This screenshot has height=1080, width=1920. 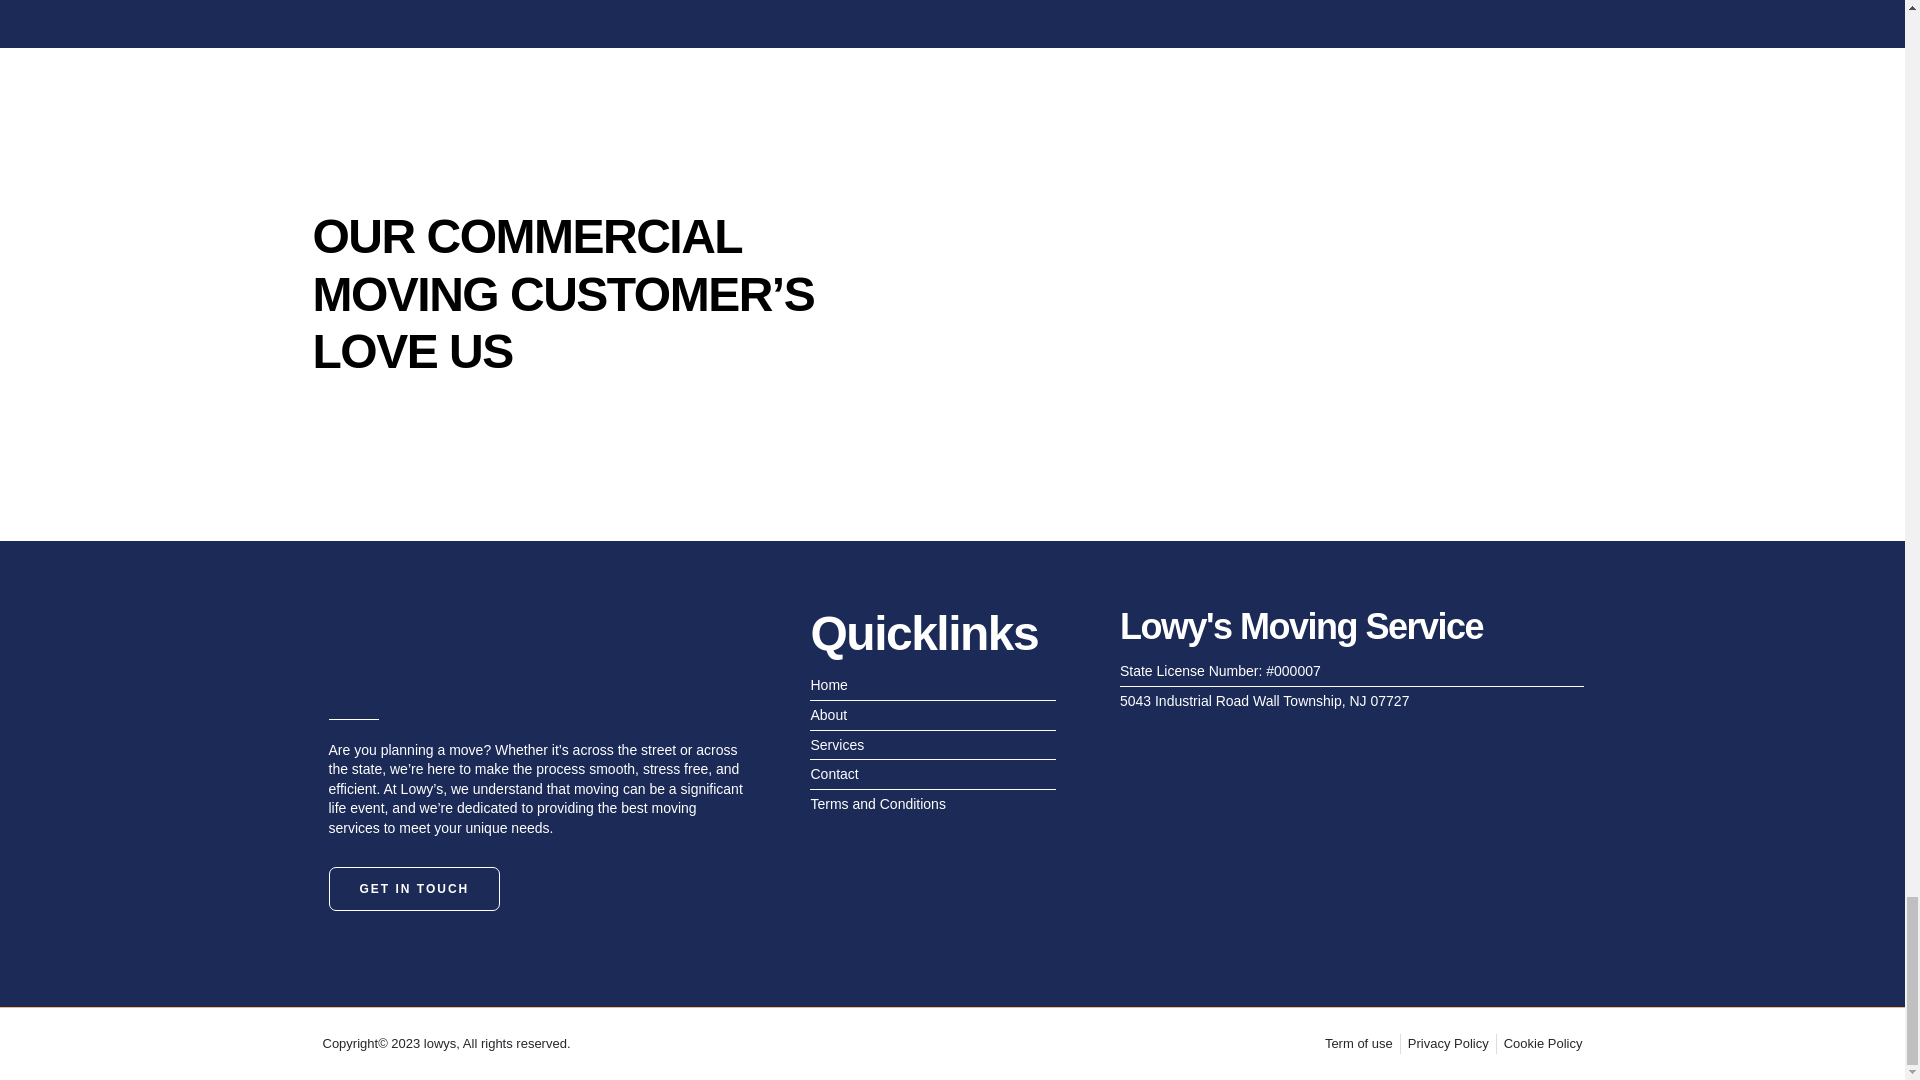 What do you see at coordinates (932, 774) in the screenshot?
I see `Contact` at bounding box center [932, 774].